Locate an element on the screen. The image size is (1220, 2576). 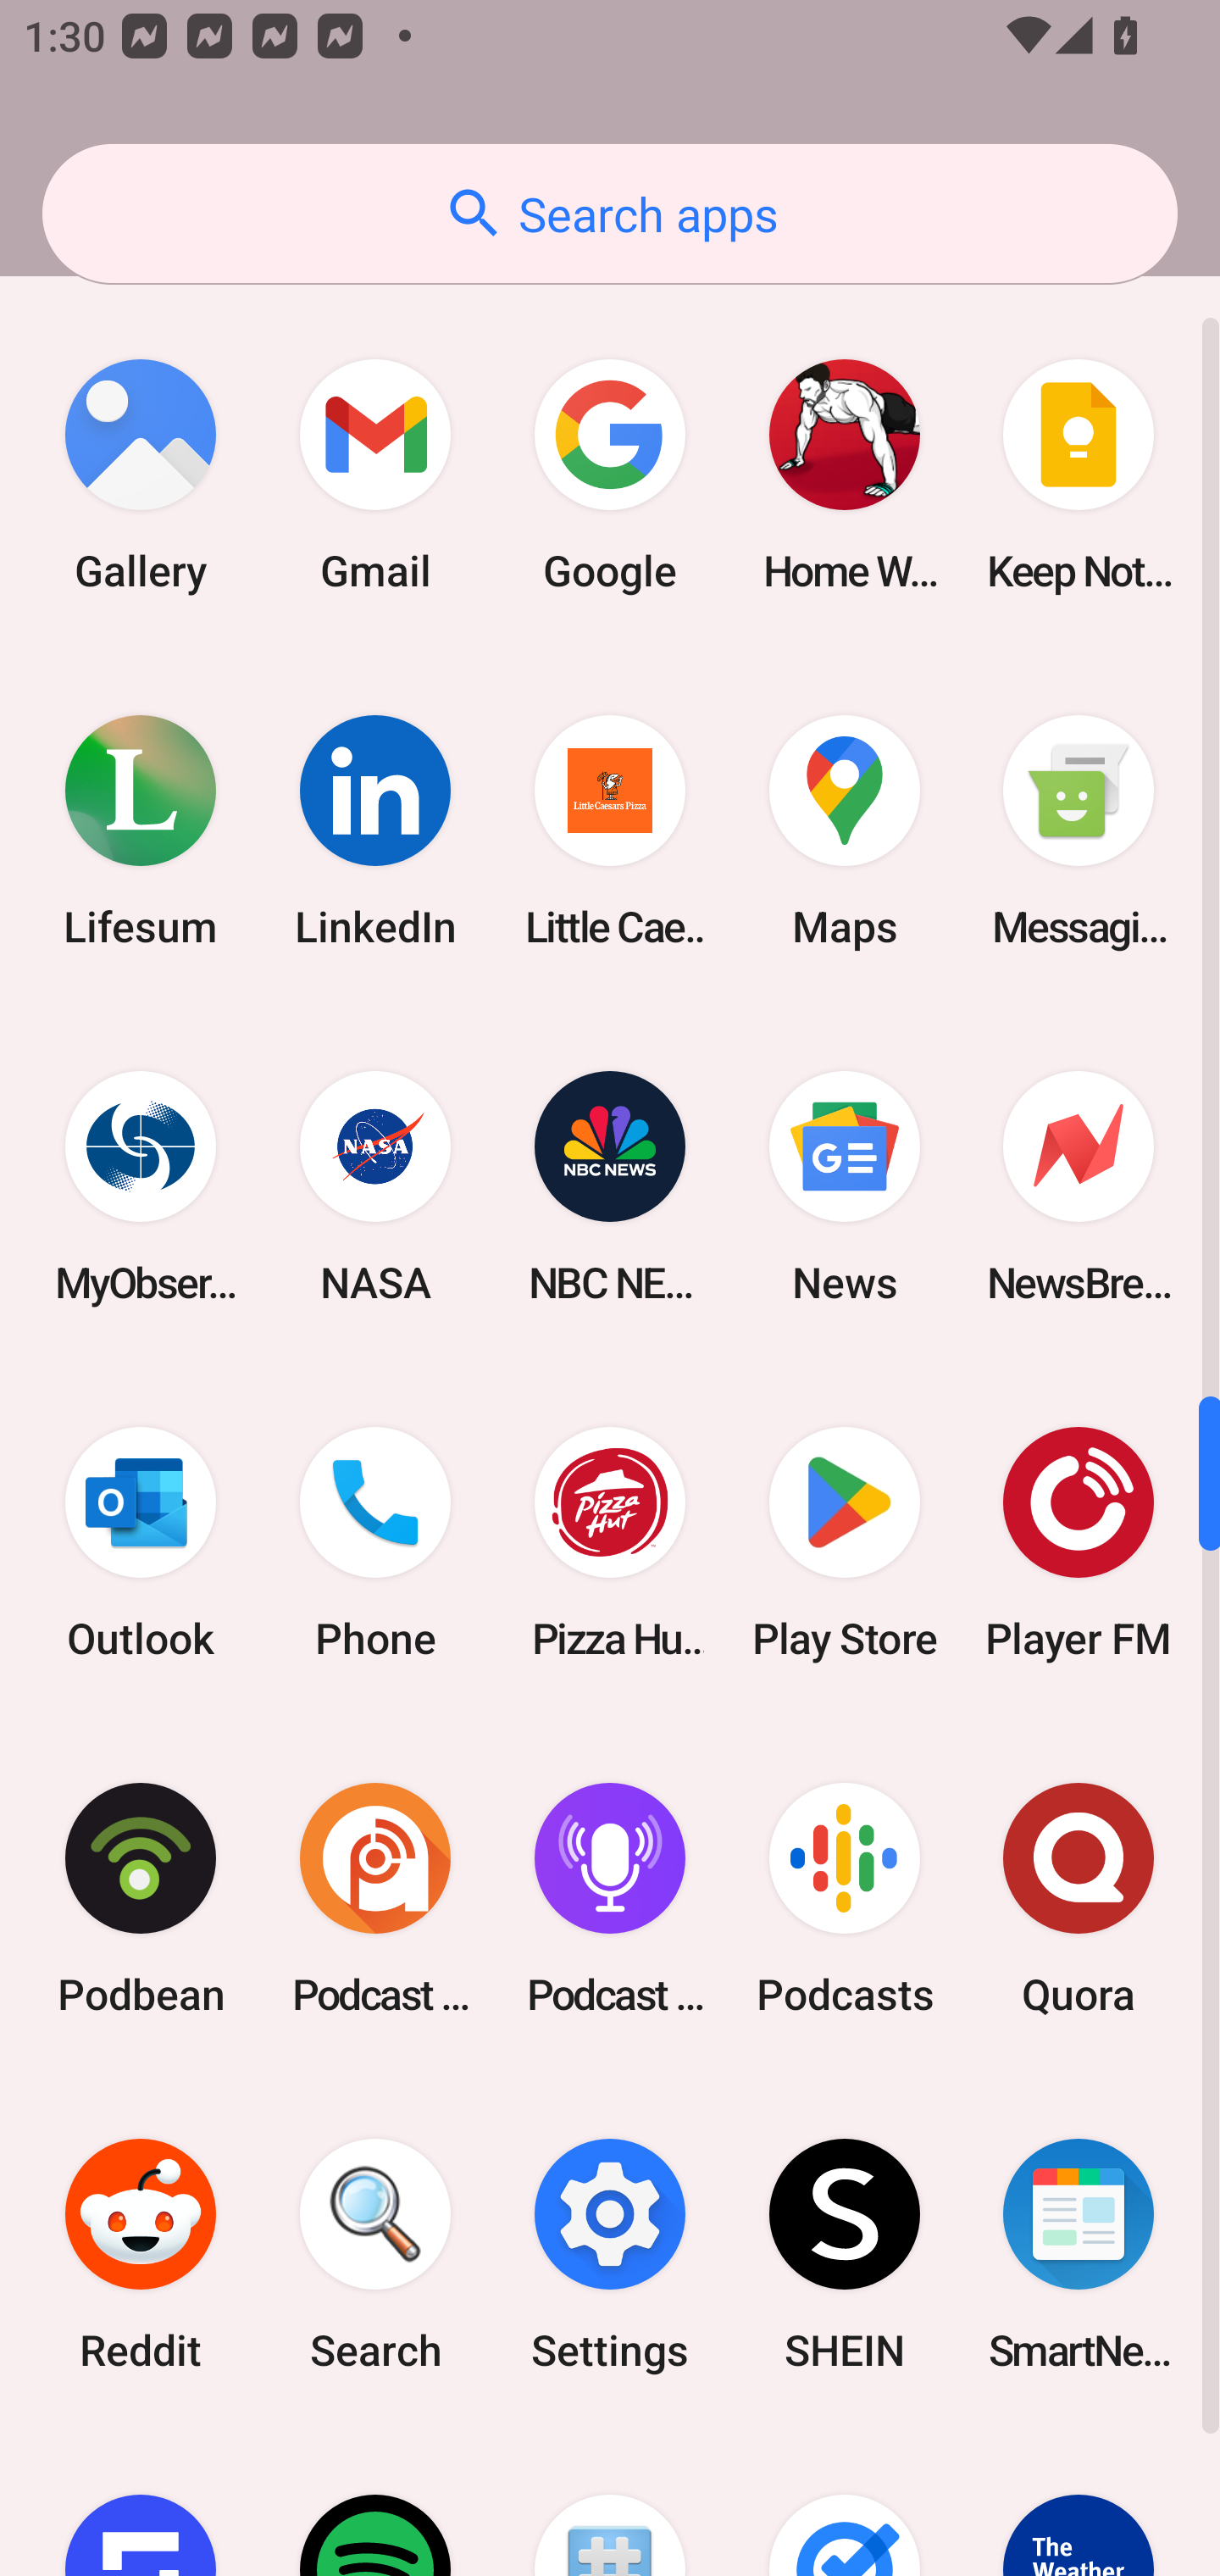
Gallery is located at coordinates (141, 475).